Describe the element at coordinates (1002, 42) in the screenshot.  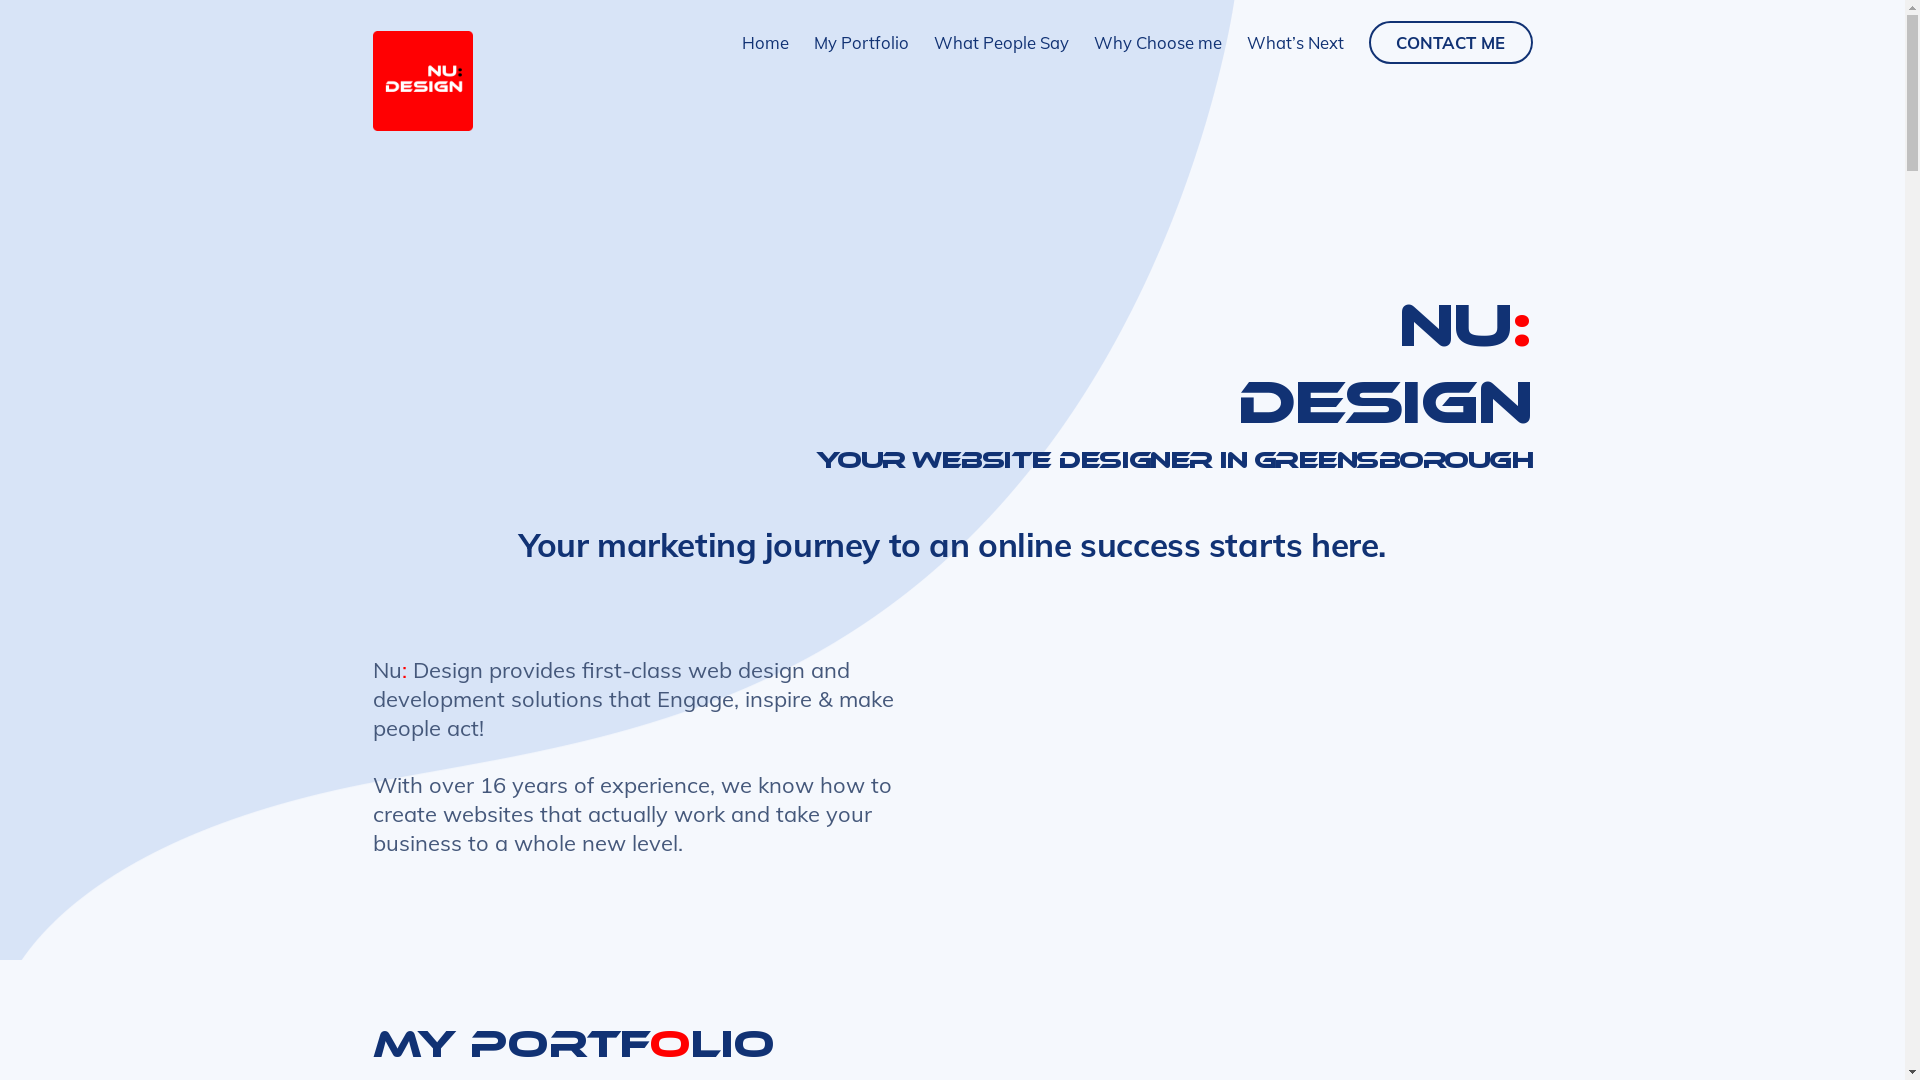
I see `What People Say` at that location.